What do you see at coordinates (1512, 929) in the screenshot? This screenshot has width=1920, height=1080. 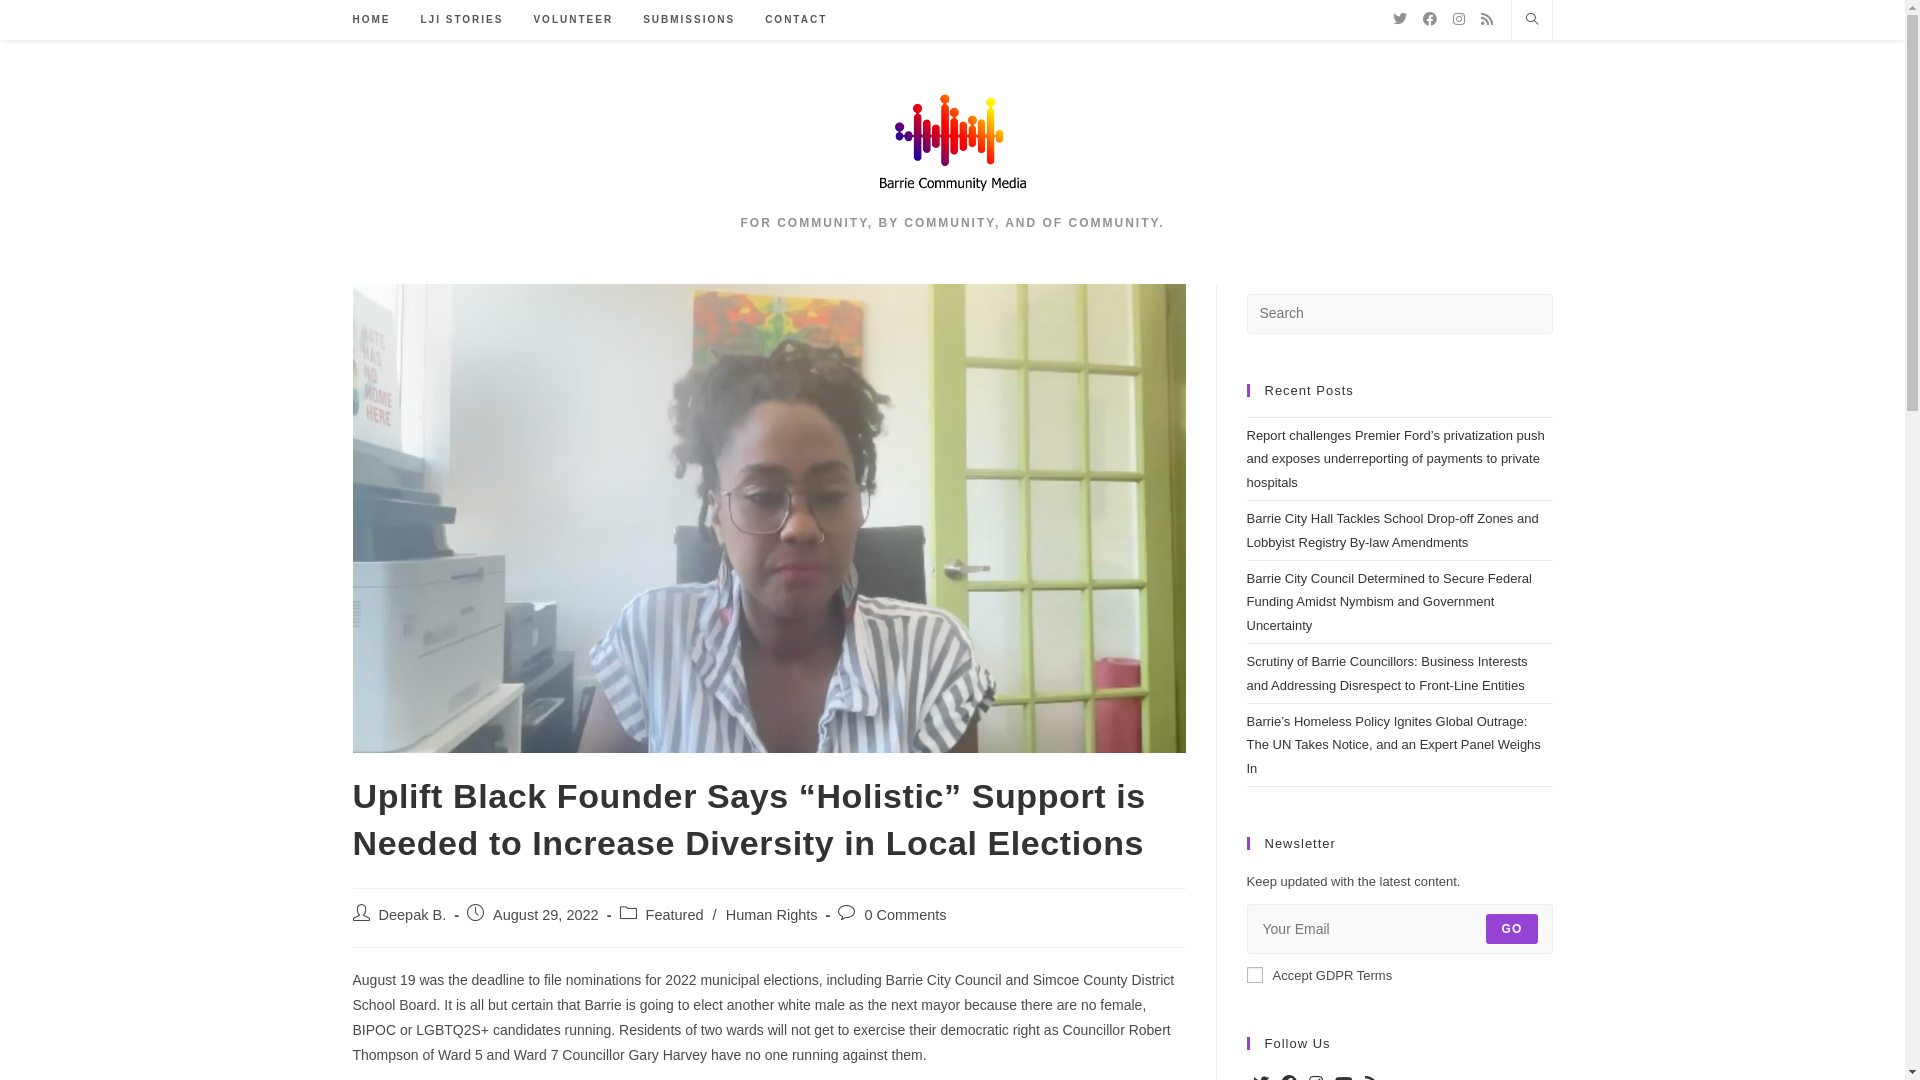 I see `GO` at bounding box center [1512, 929].